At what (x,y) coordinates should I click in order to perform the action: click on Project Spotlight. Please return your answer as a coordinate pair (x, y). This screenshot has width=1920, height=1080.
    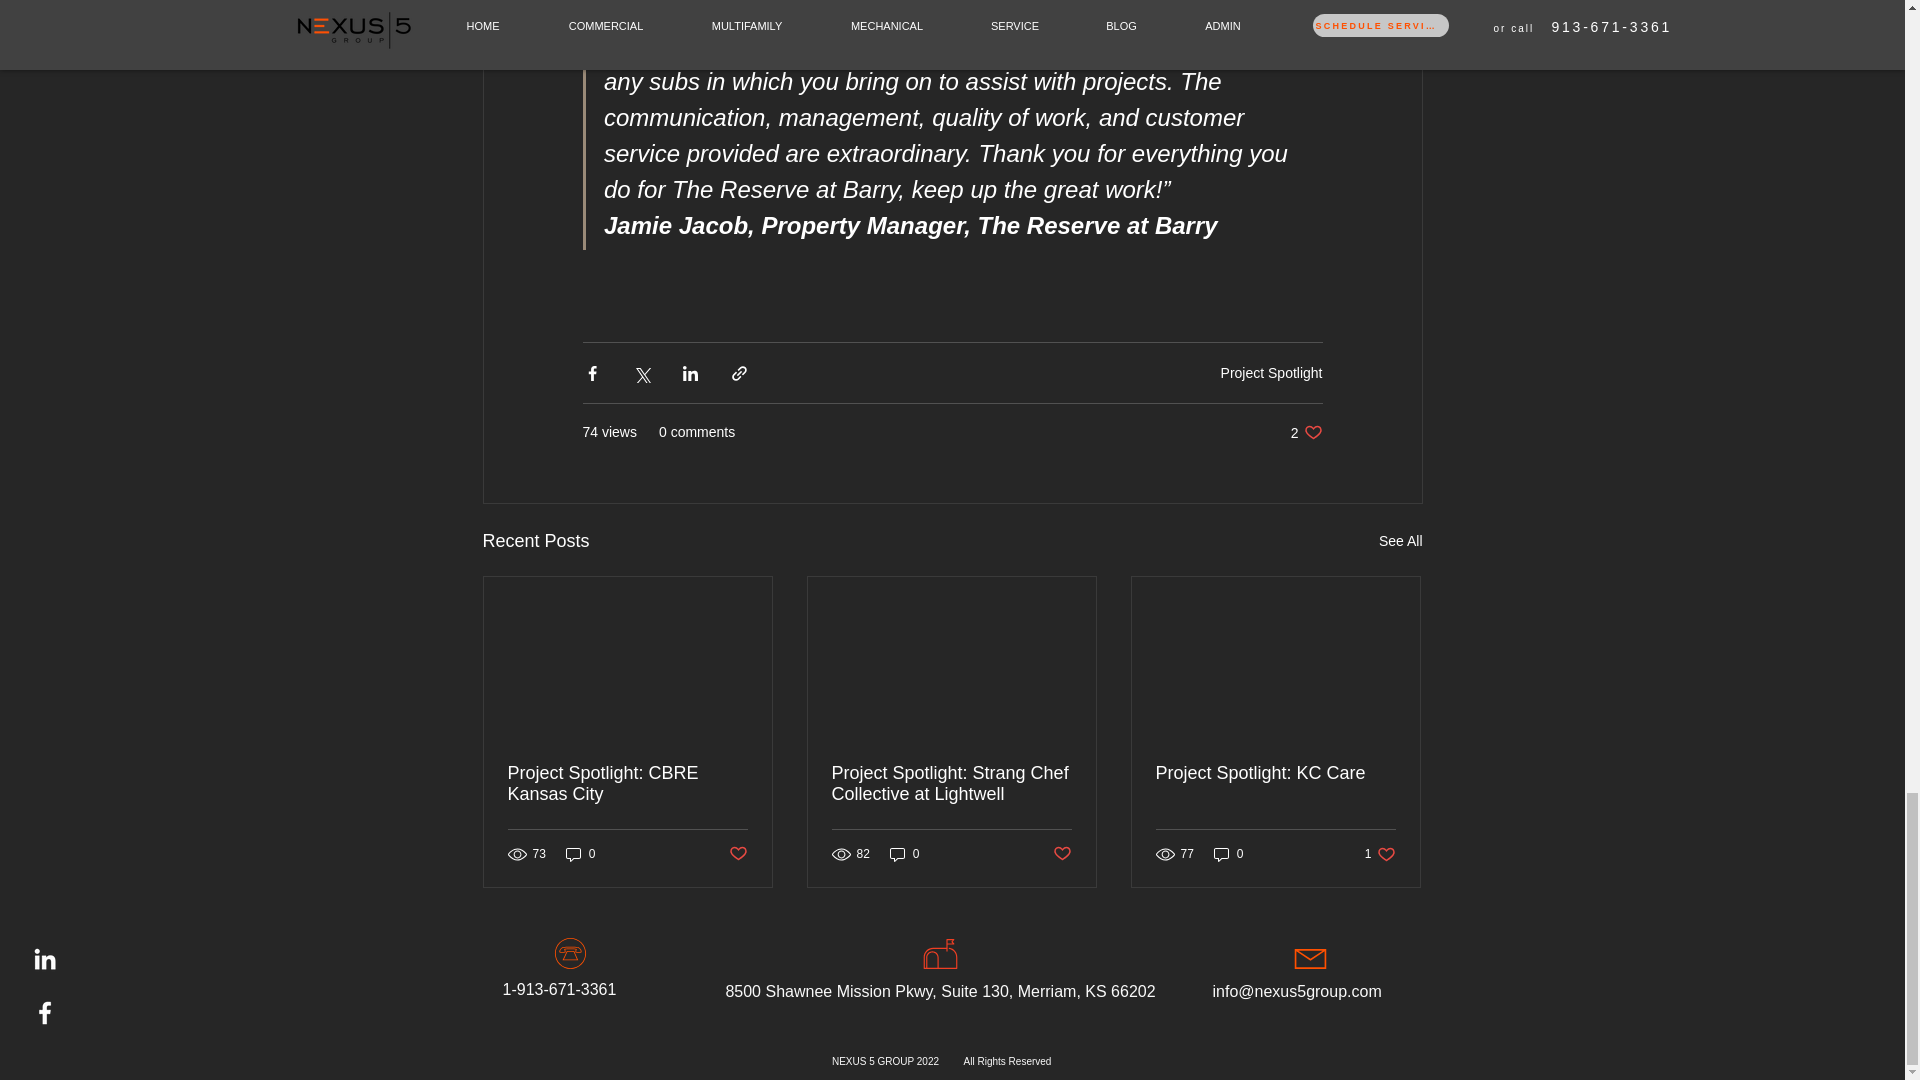
    Looking at the image, I should click on (1272, 373).